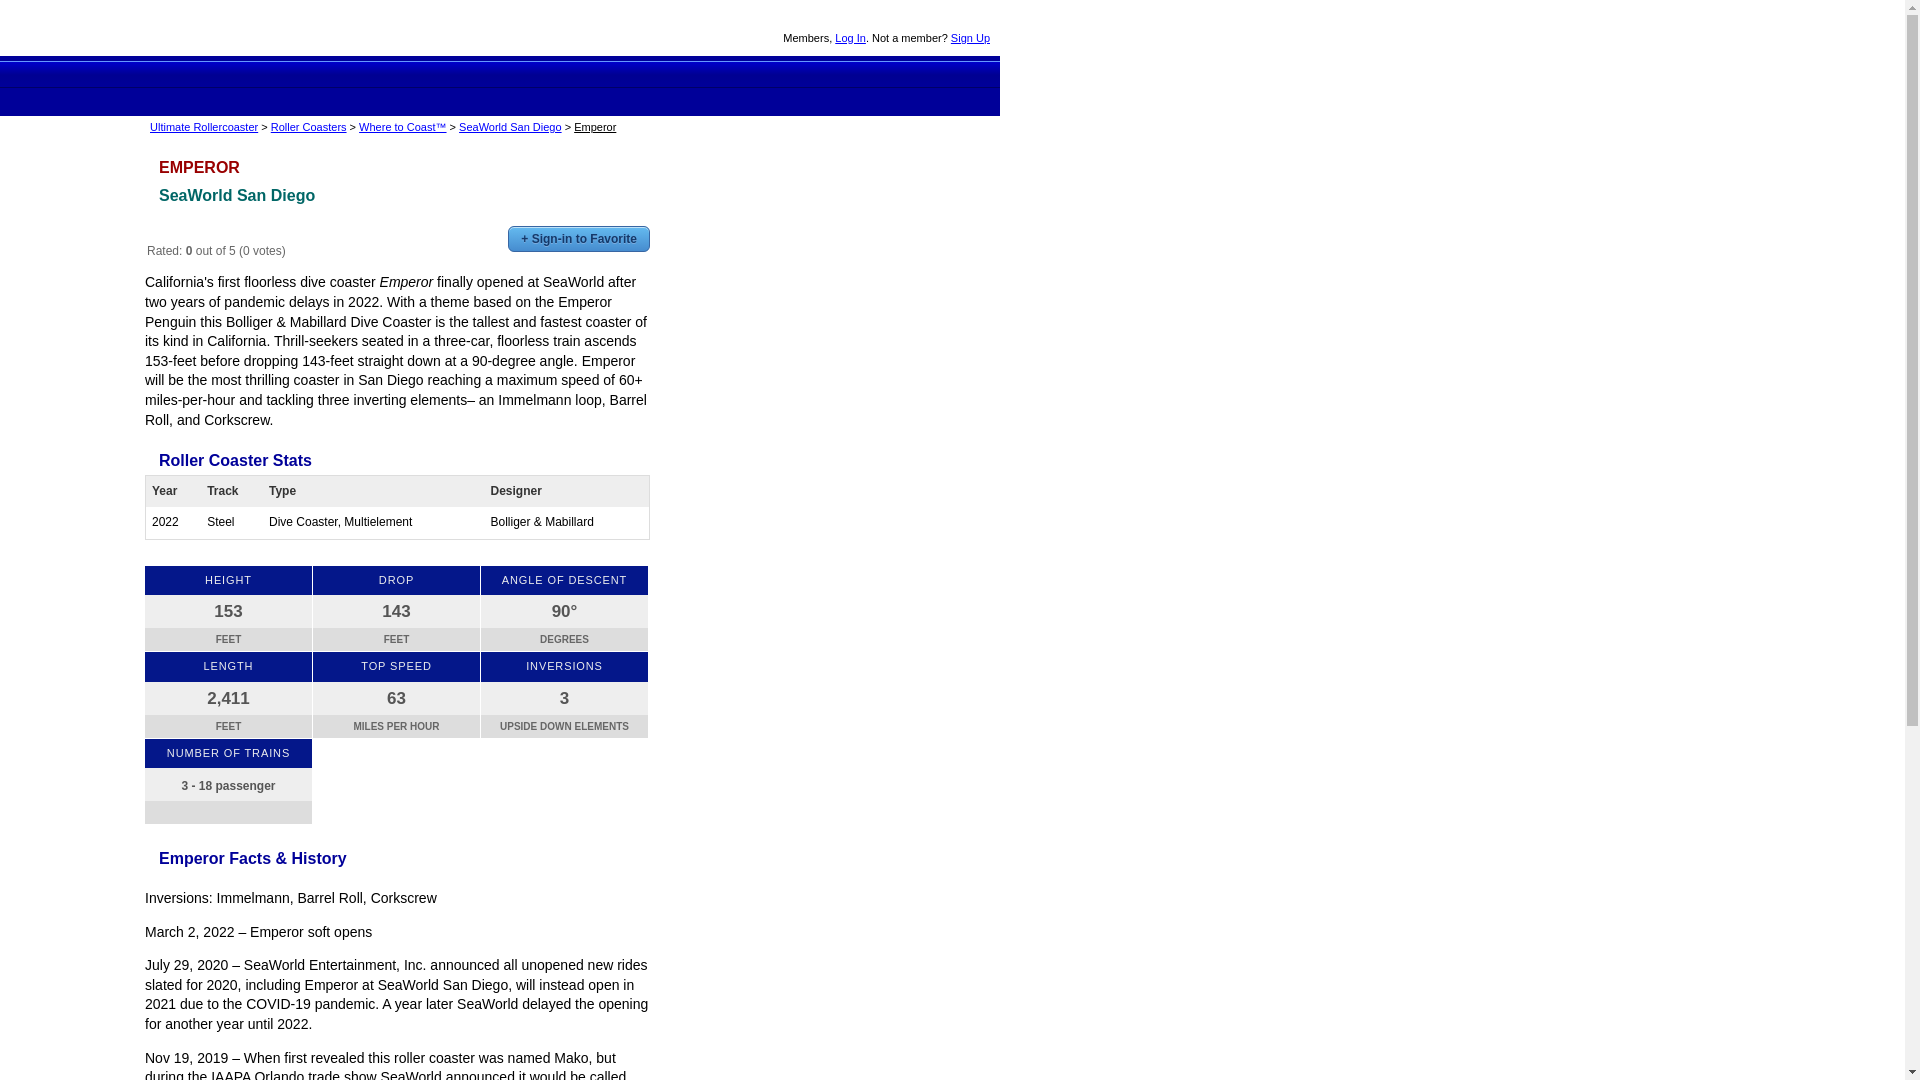 Image resolution: width=1920 pixels, height=1080 pixels. Describe the element at coordinates (200, 232) in the screenshot. I see `4 out of 5` at that location.